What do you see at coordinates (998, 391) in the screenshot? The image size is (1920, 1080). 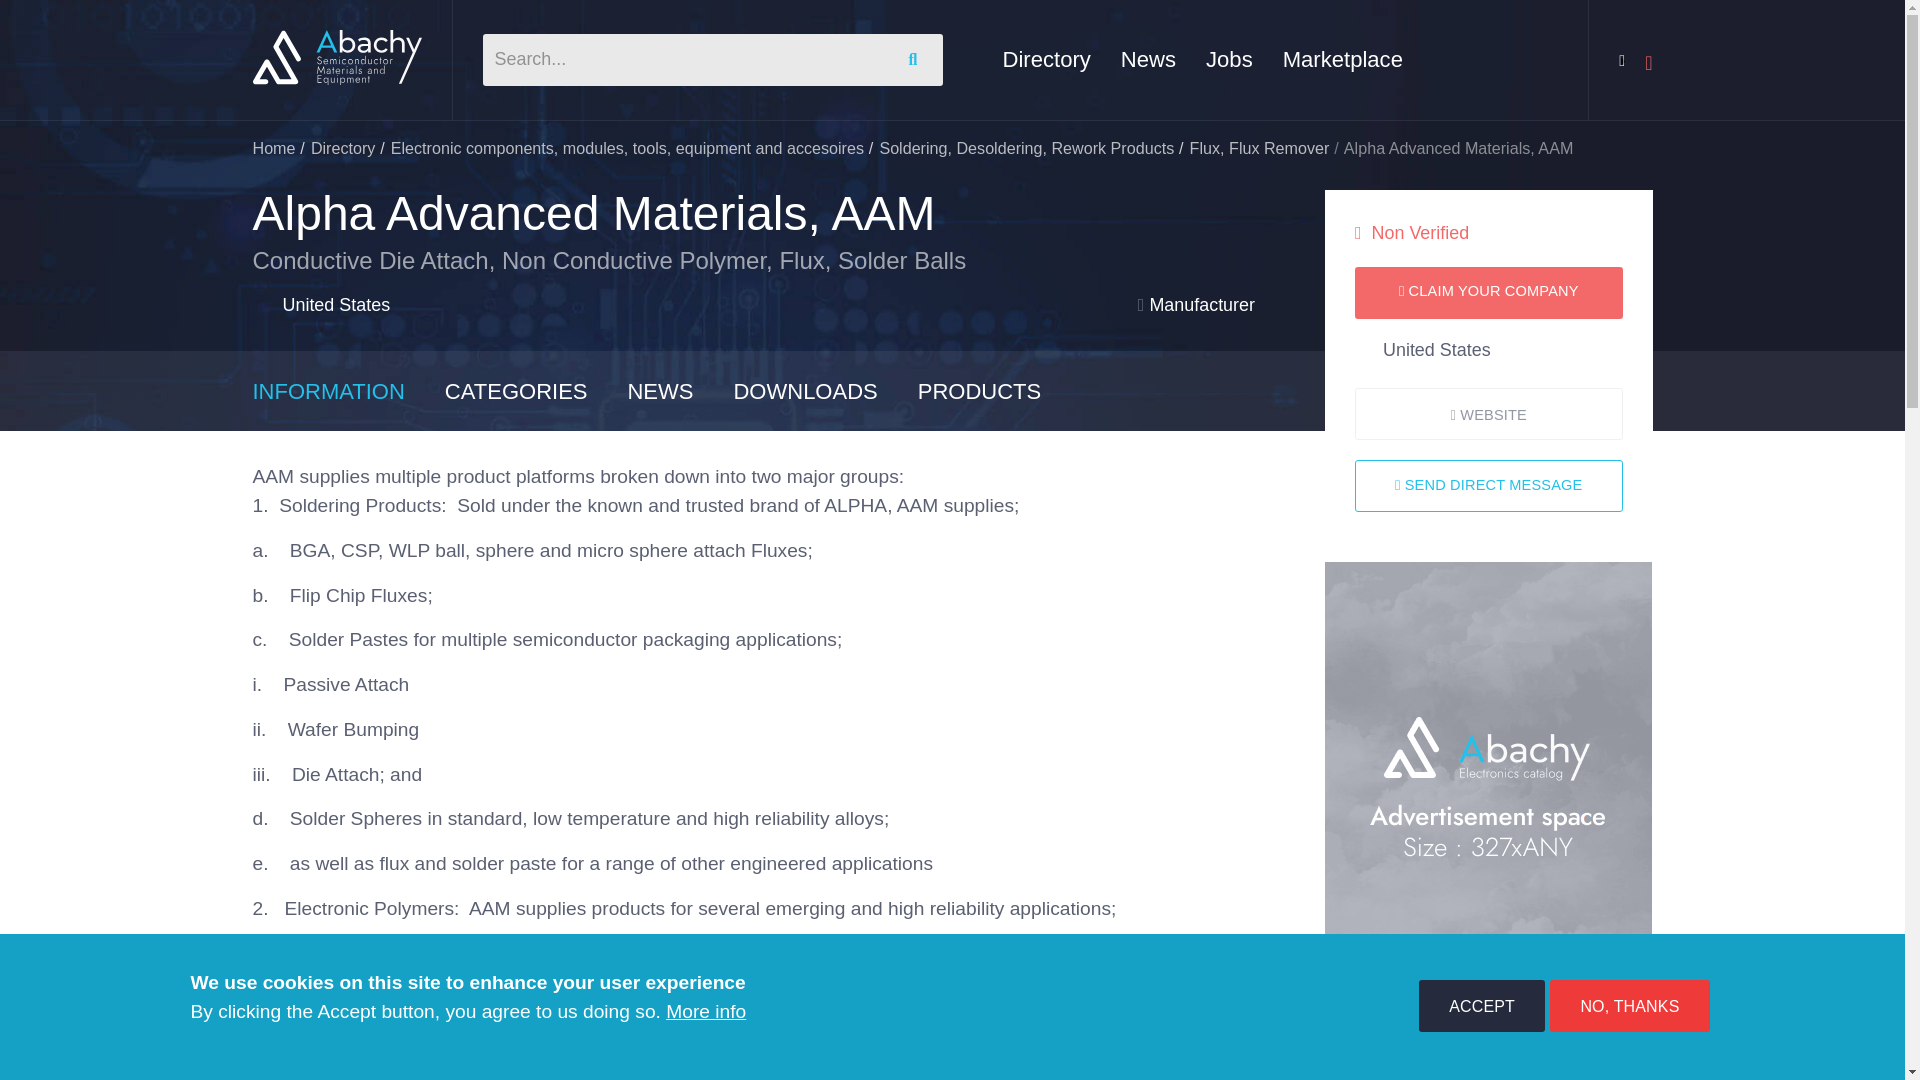 I see `PRODUCTS` at bounding box center [998, 391].